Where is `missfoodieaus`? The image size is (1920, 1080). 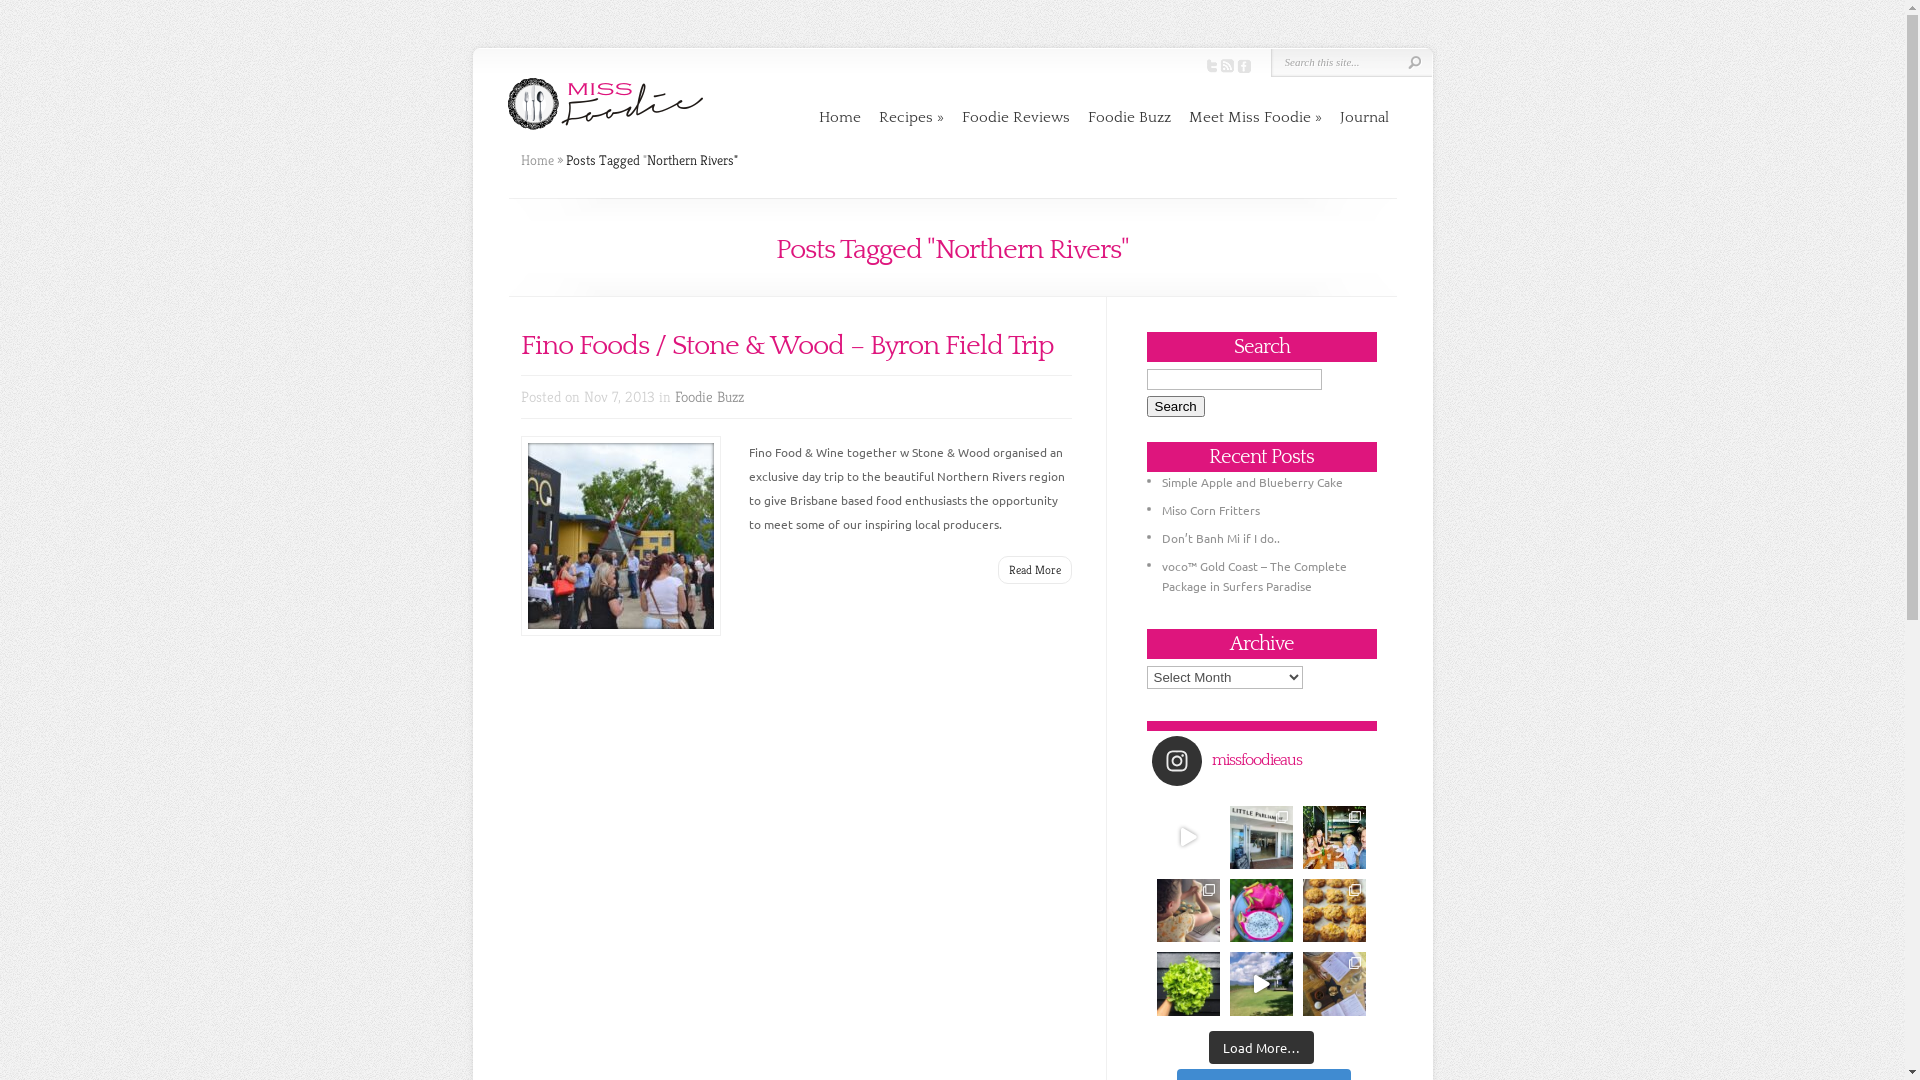
missfoodieaus is located at coordinates (1267, 761).